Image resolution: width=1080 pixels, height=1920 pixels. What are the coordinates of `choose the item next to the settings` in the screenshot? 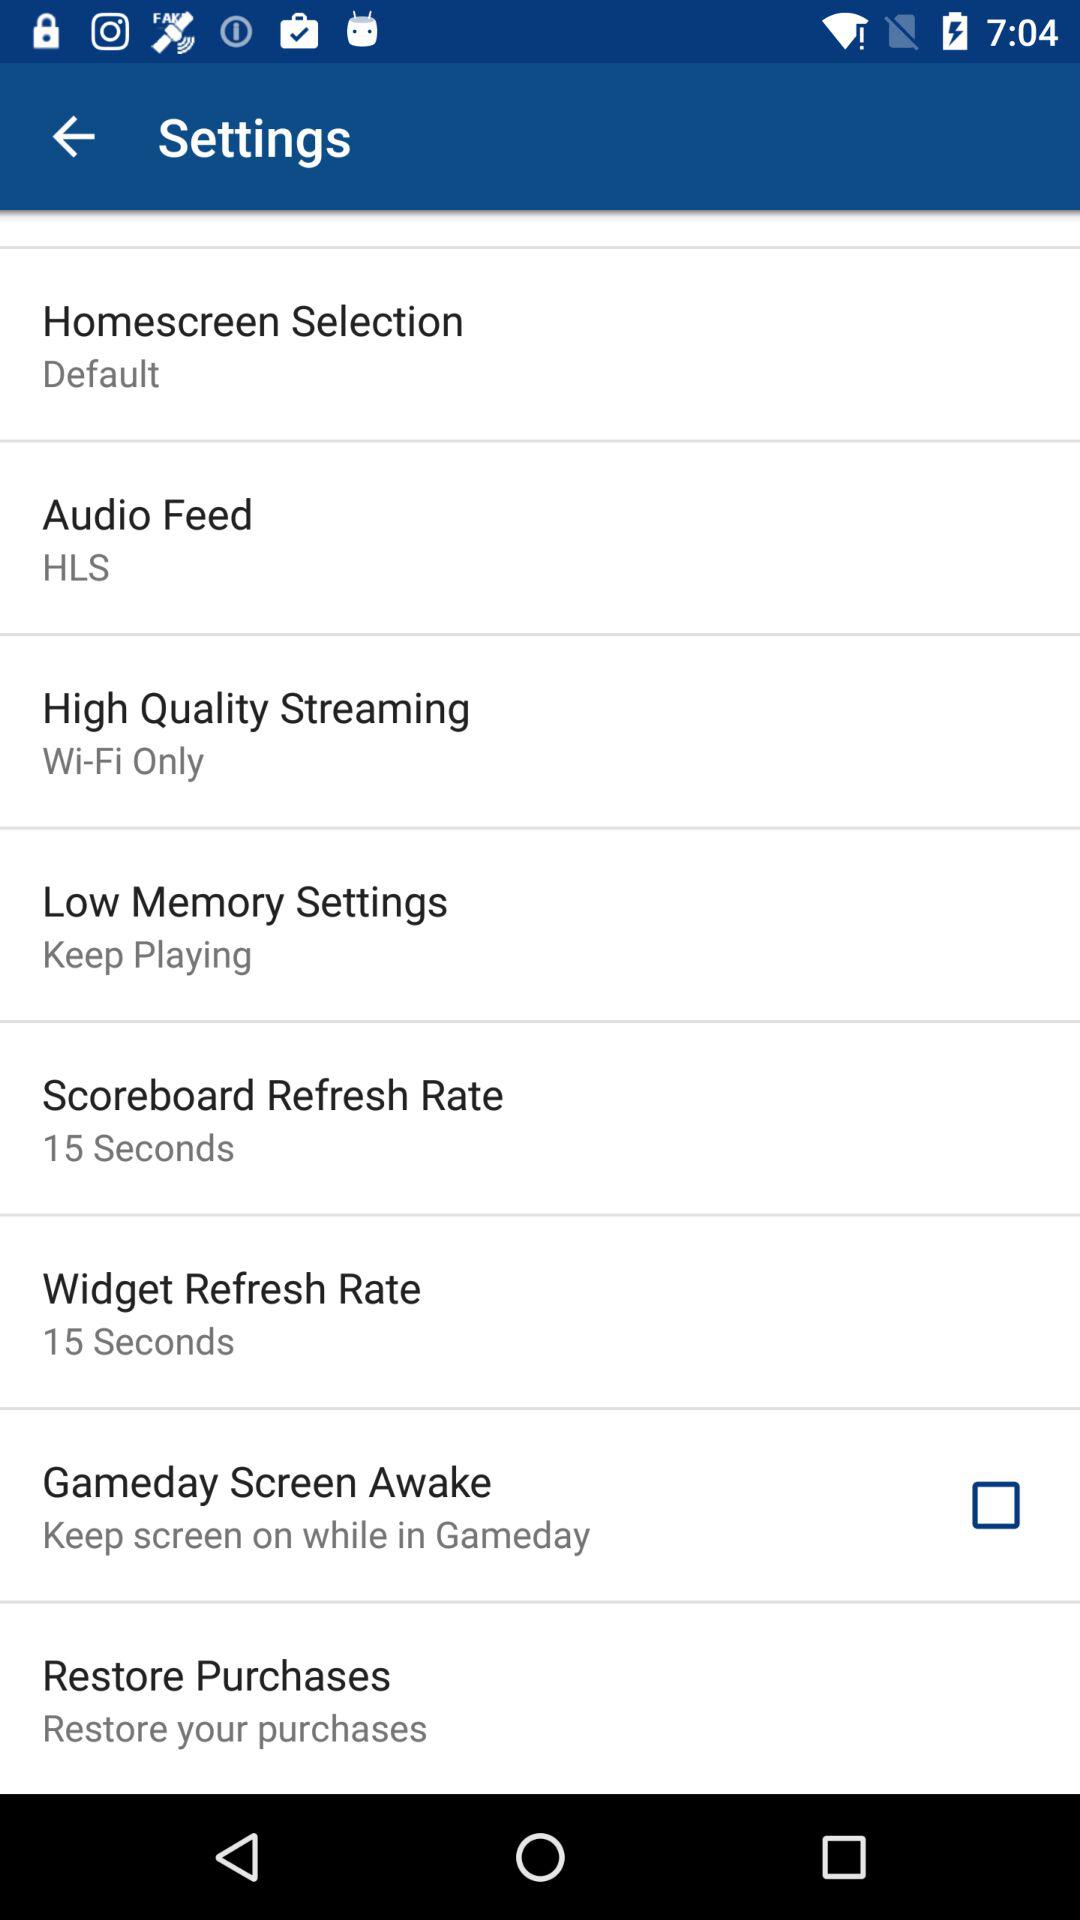 It's located at (73, 136).